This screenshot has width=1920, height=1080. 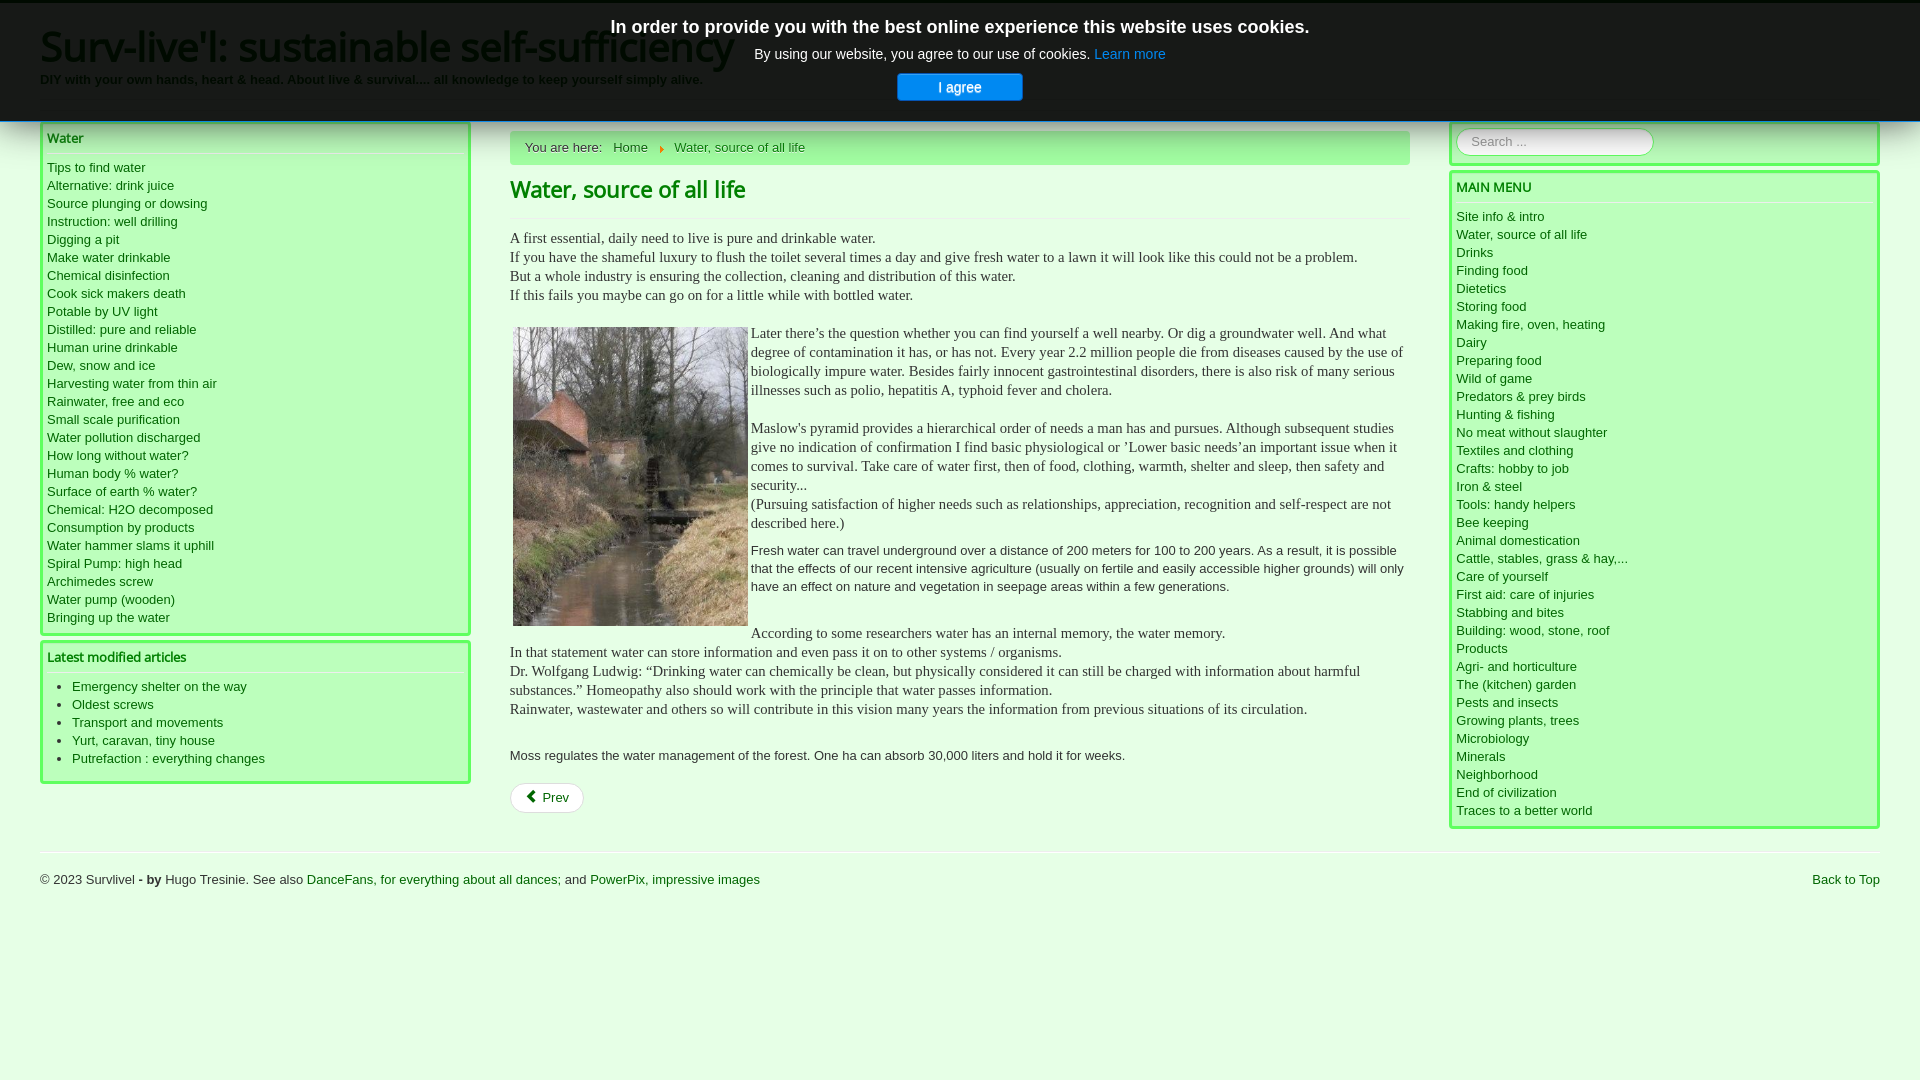 What do you see at coordinates (1130, 54) in the screenshot?
I see `Learn more` at bounding box center [1130, 54].